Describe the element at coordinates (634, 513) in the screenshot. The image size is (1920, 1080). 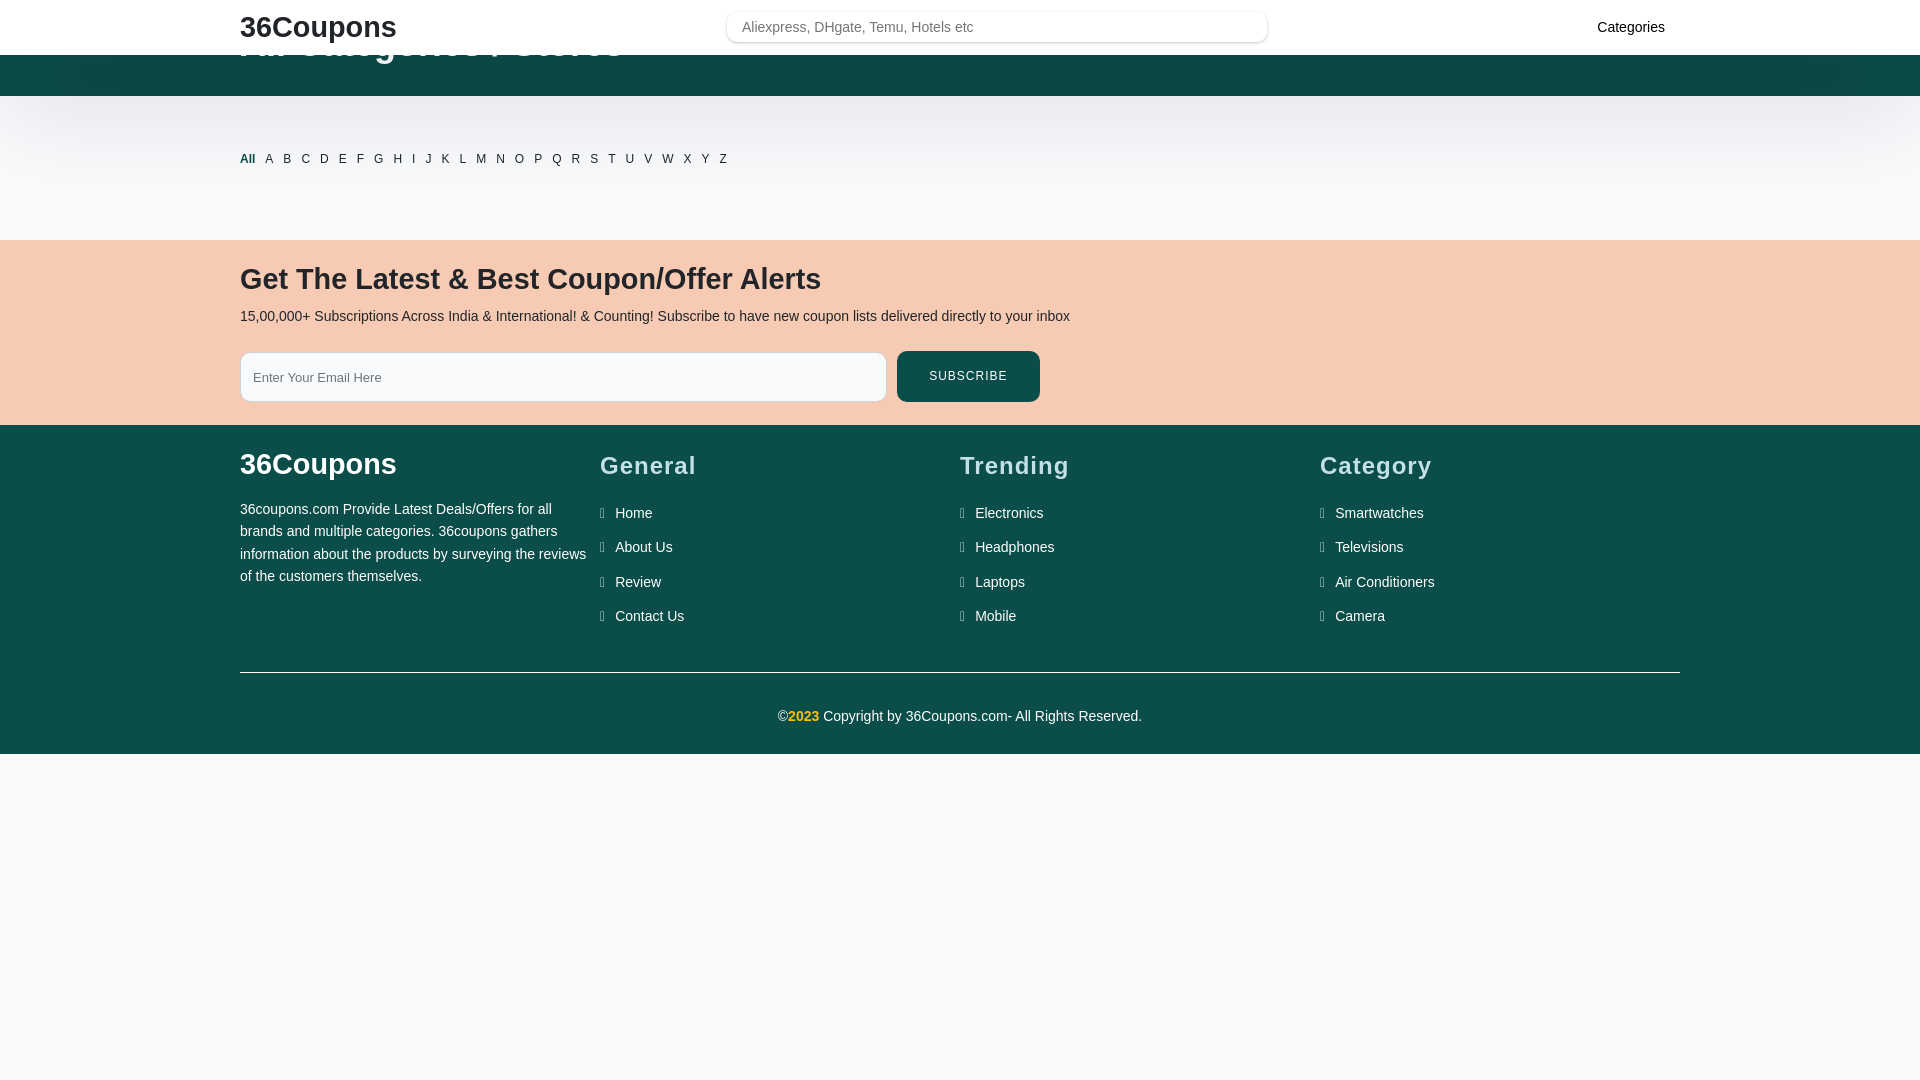
I see `Home` at that location.